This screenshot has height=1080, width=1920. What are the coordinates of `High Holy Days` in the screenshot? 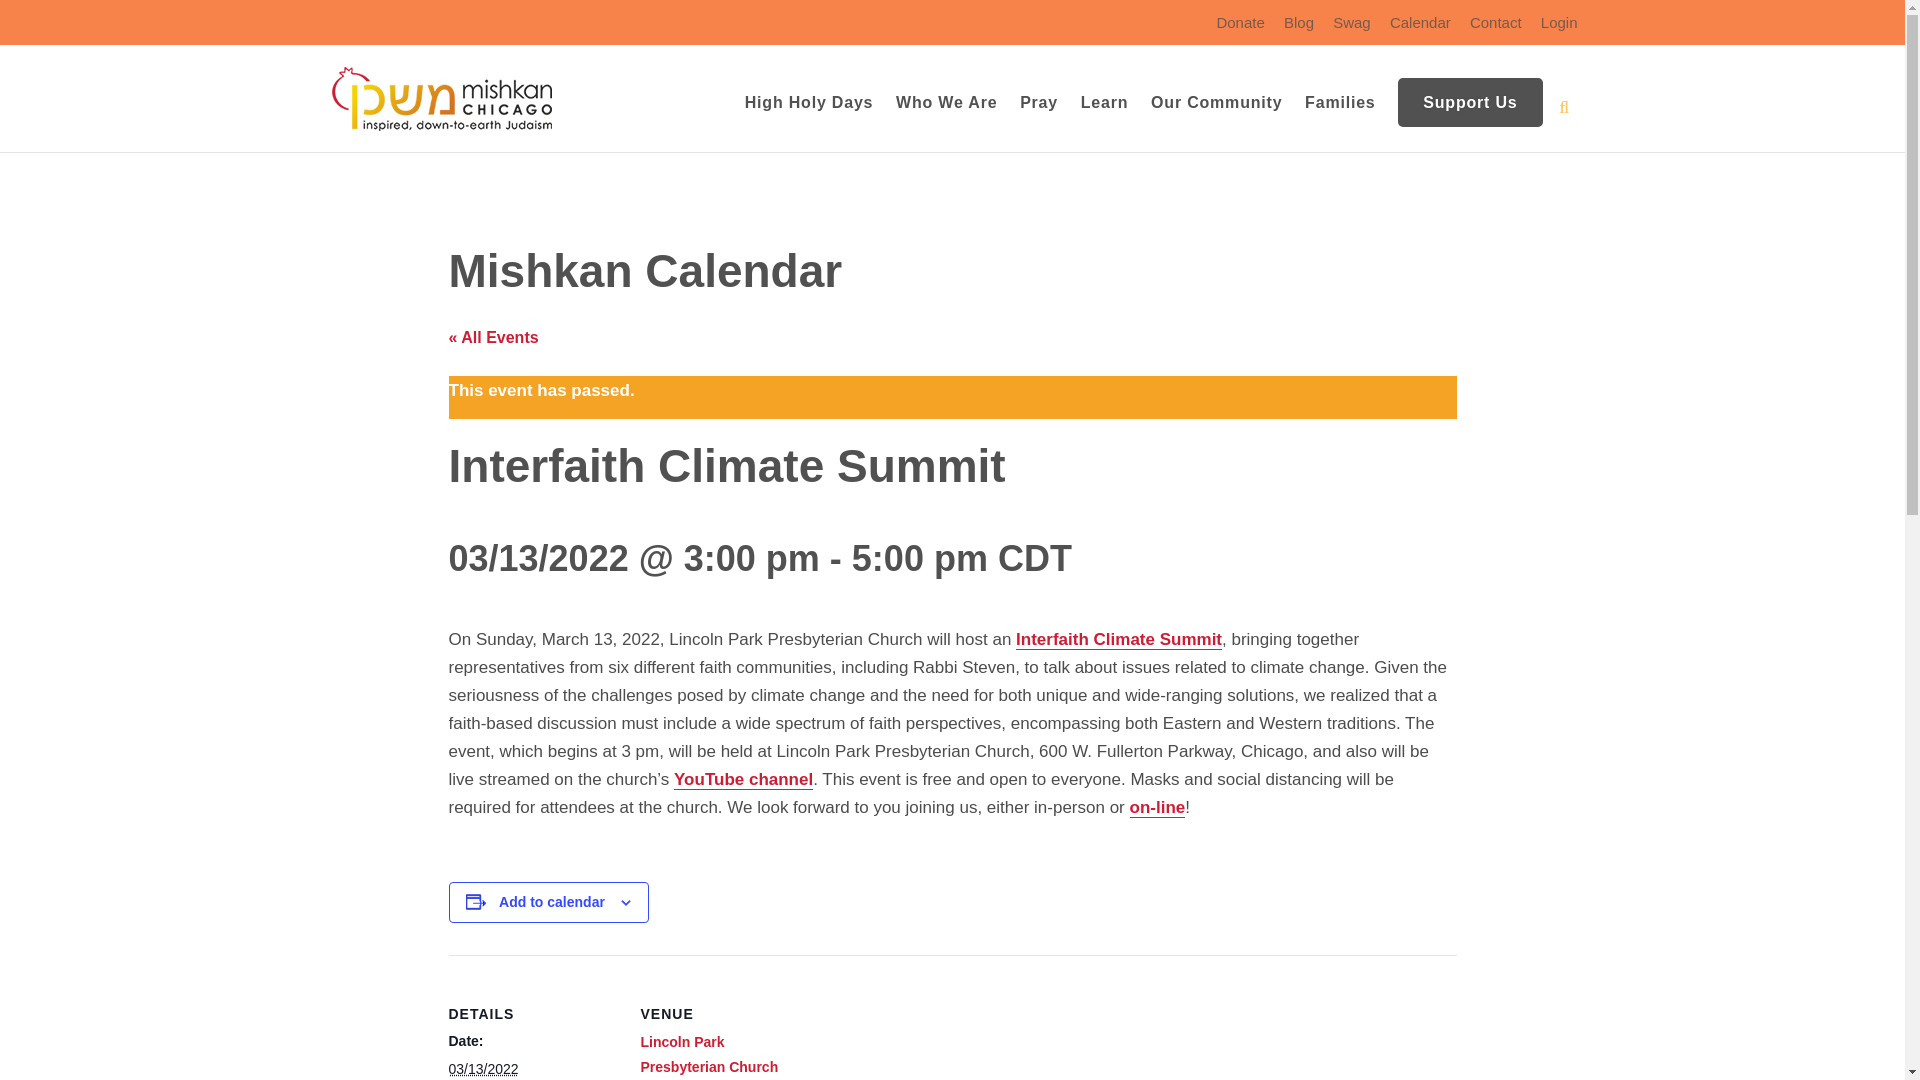 It's located at (808, 118).